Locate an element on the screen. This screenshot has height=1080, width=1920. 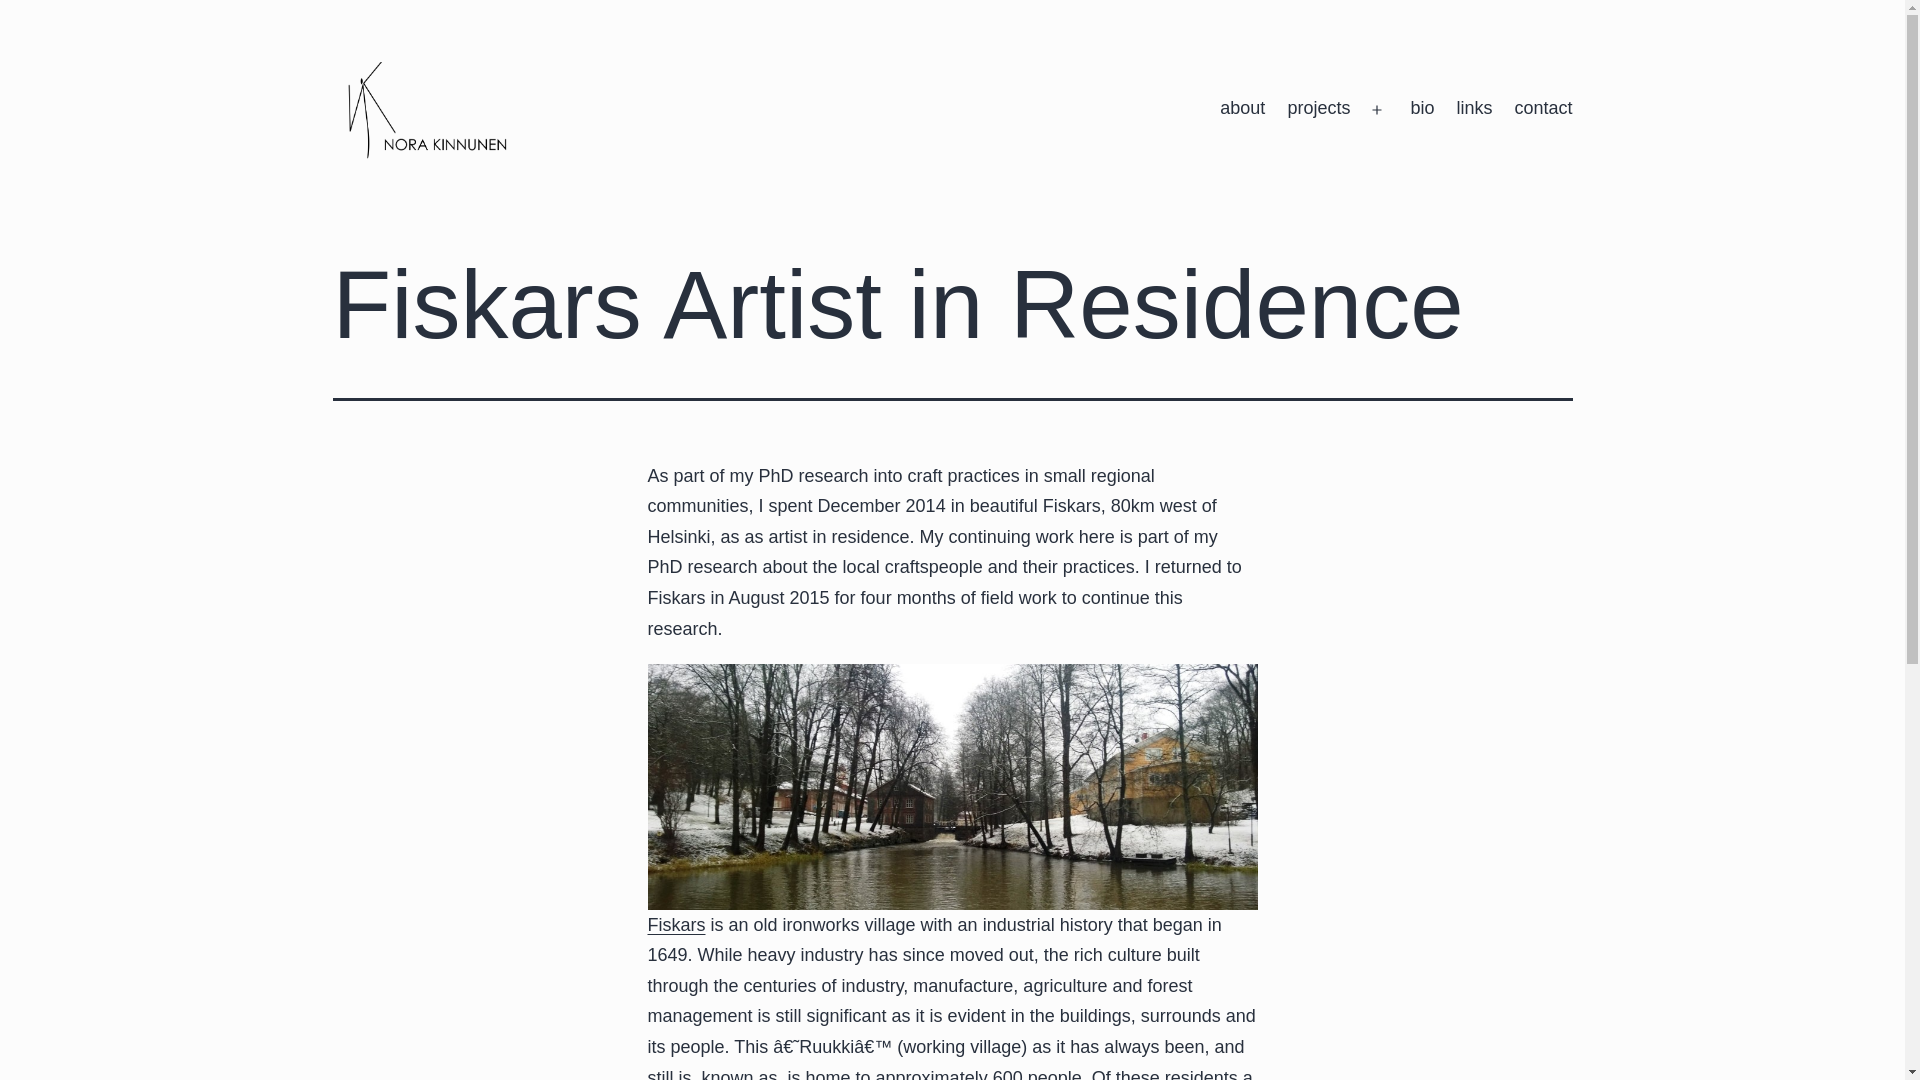
contact is located at coordinates (1542, 110).